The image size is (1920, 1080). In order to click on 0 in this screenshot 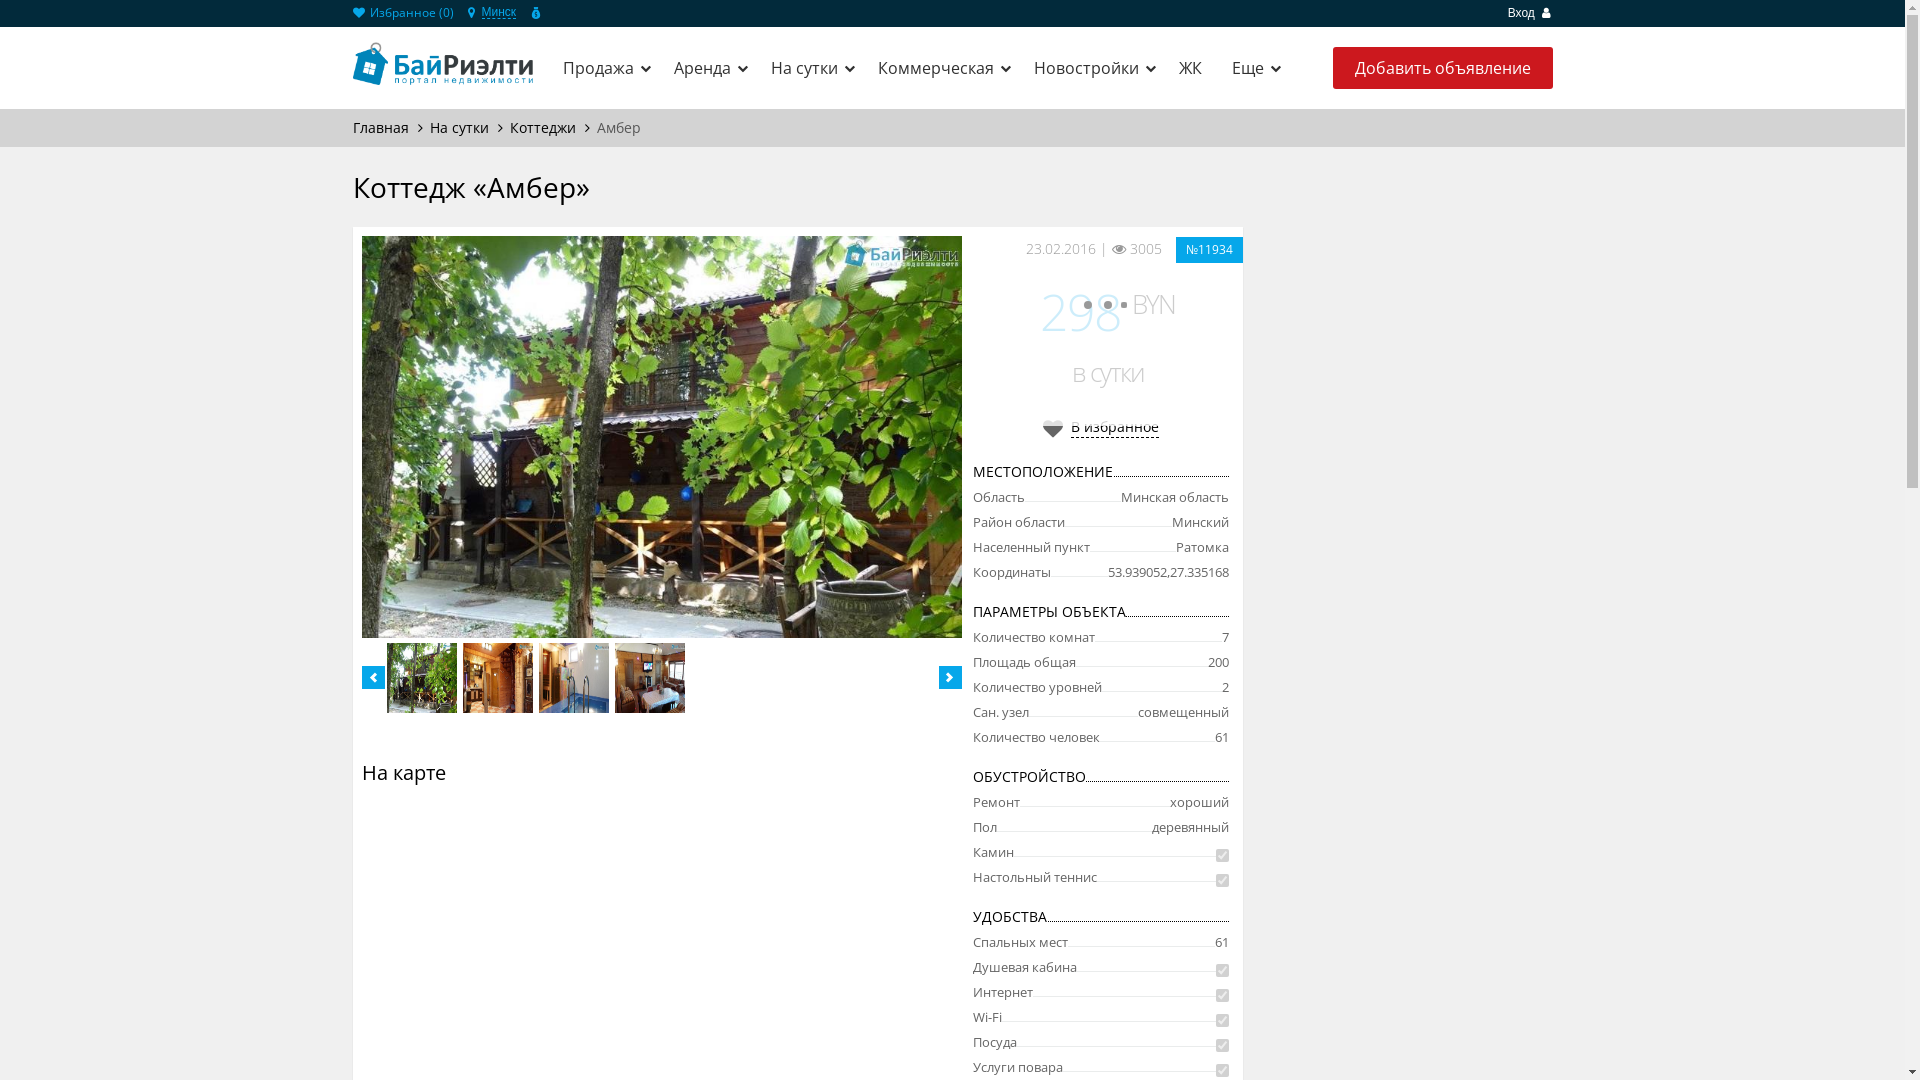, I will do `click(595, 78)`.